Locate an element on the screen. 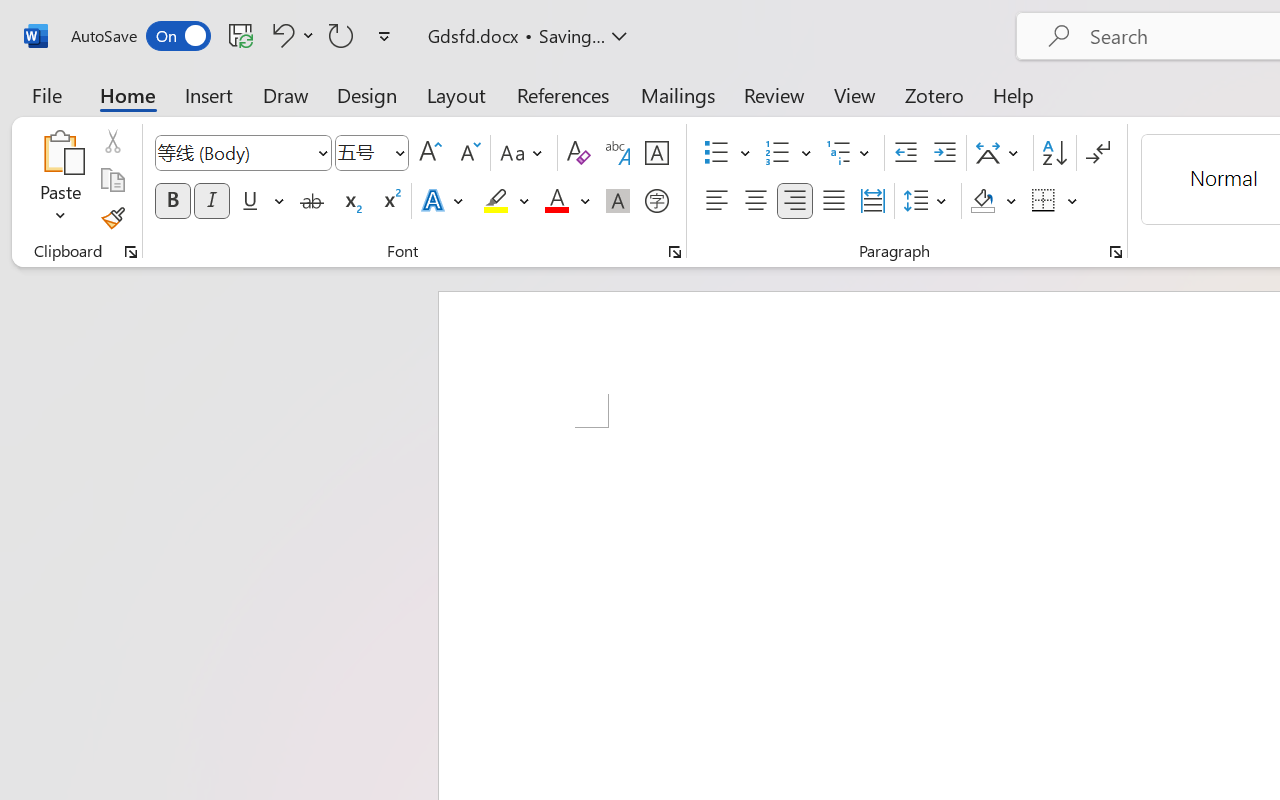 This screenshot has height=800, width=1280. Character Shading is located at coordinates (618, 201).